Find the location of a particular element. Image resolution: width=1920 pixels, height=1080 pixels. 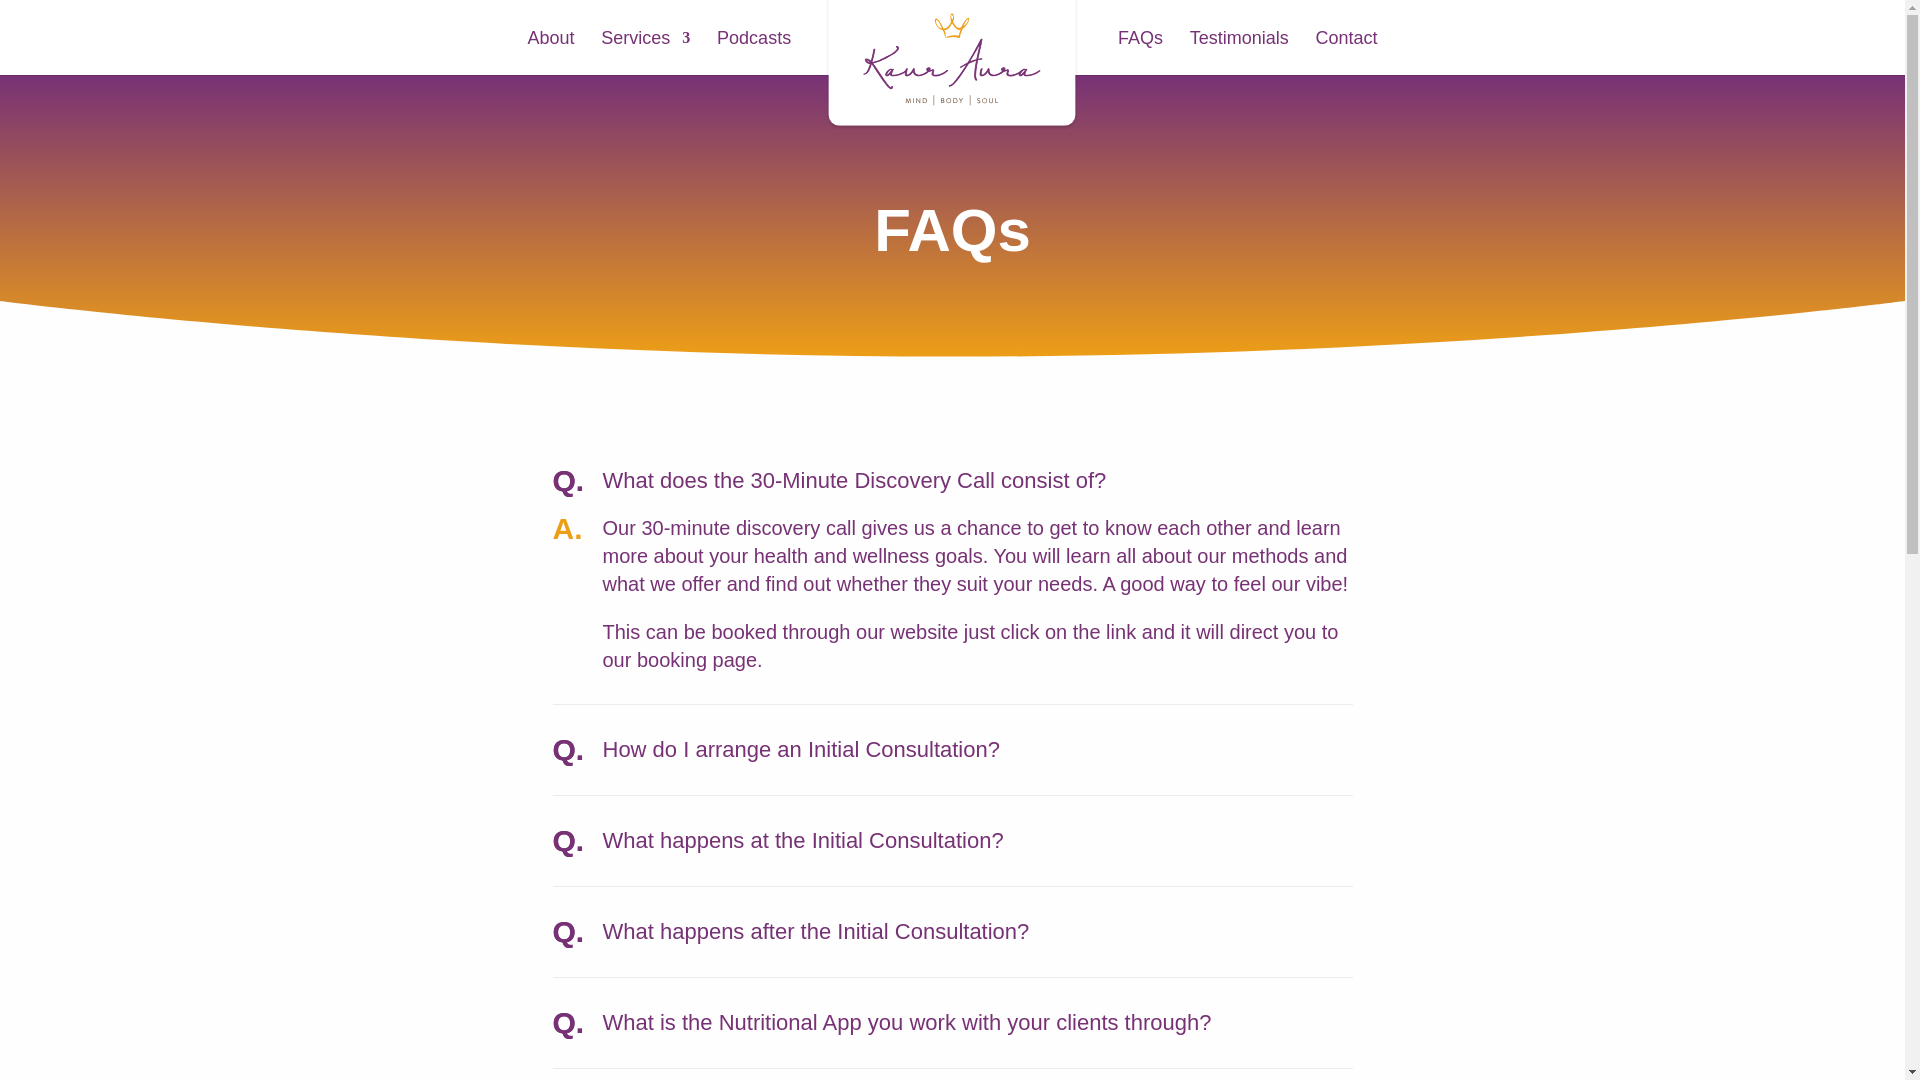

Services is located at coordinates (644, 52).